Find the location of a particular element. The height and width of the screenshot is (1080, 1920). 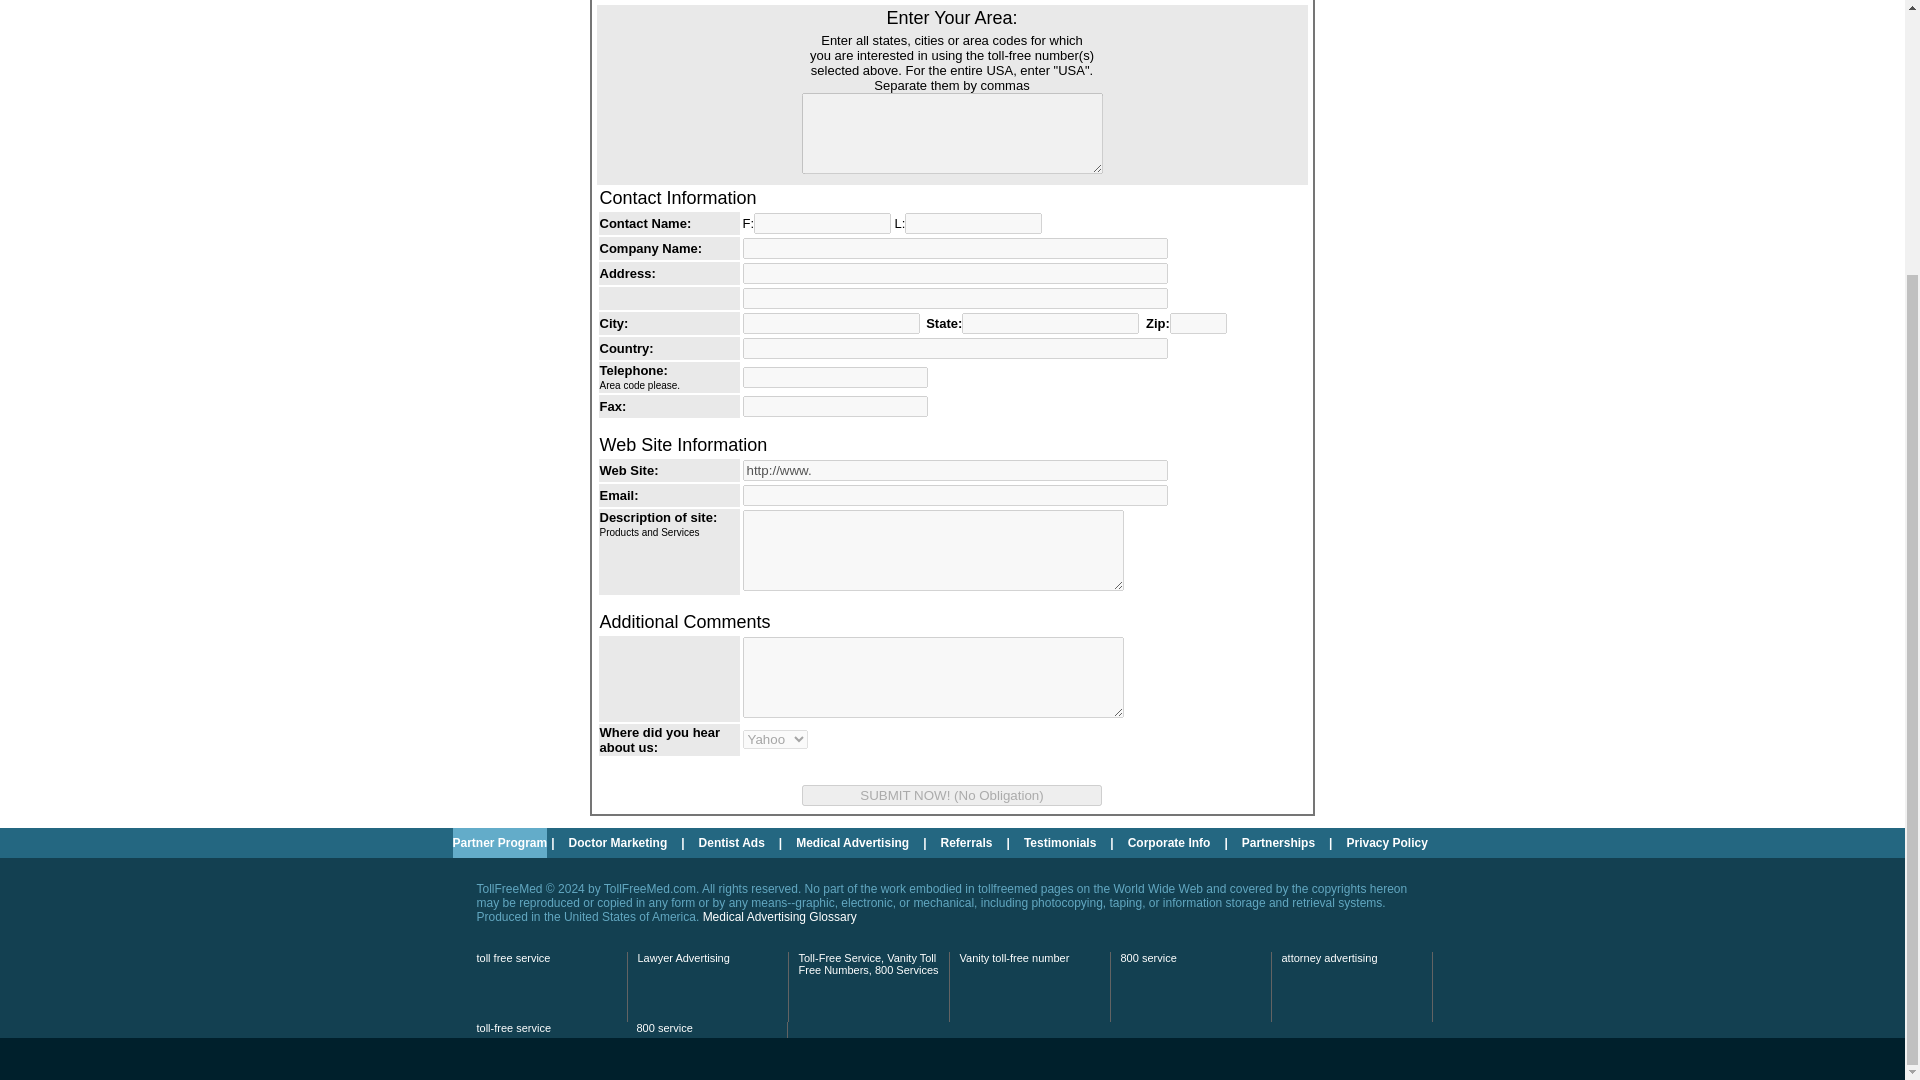

Vanity toll-free number is located at coordinates (1014, 958).